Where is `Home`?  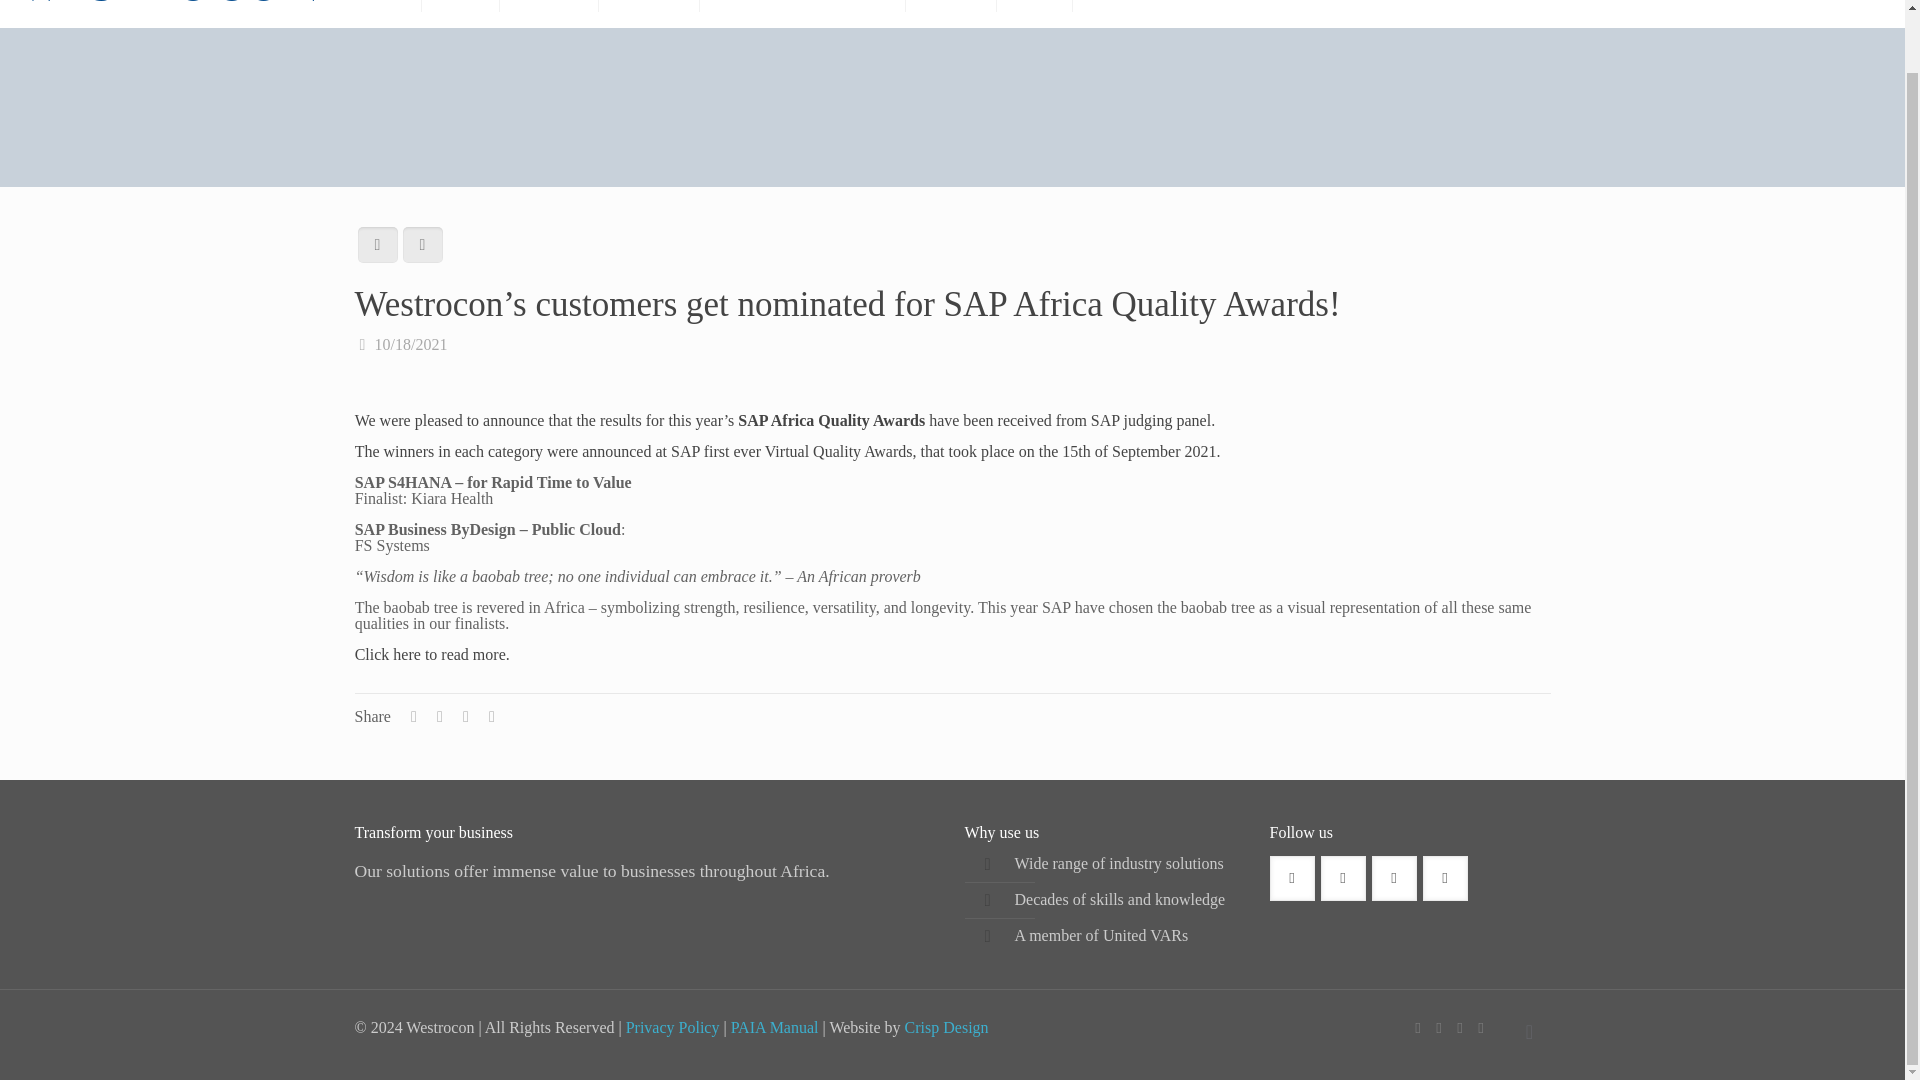 Home is located at coordinates (382, 14).